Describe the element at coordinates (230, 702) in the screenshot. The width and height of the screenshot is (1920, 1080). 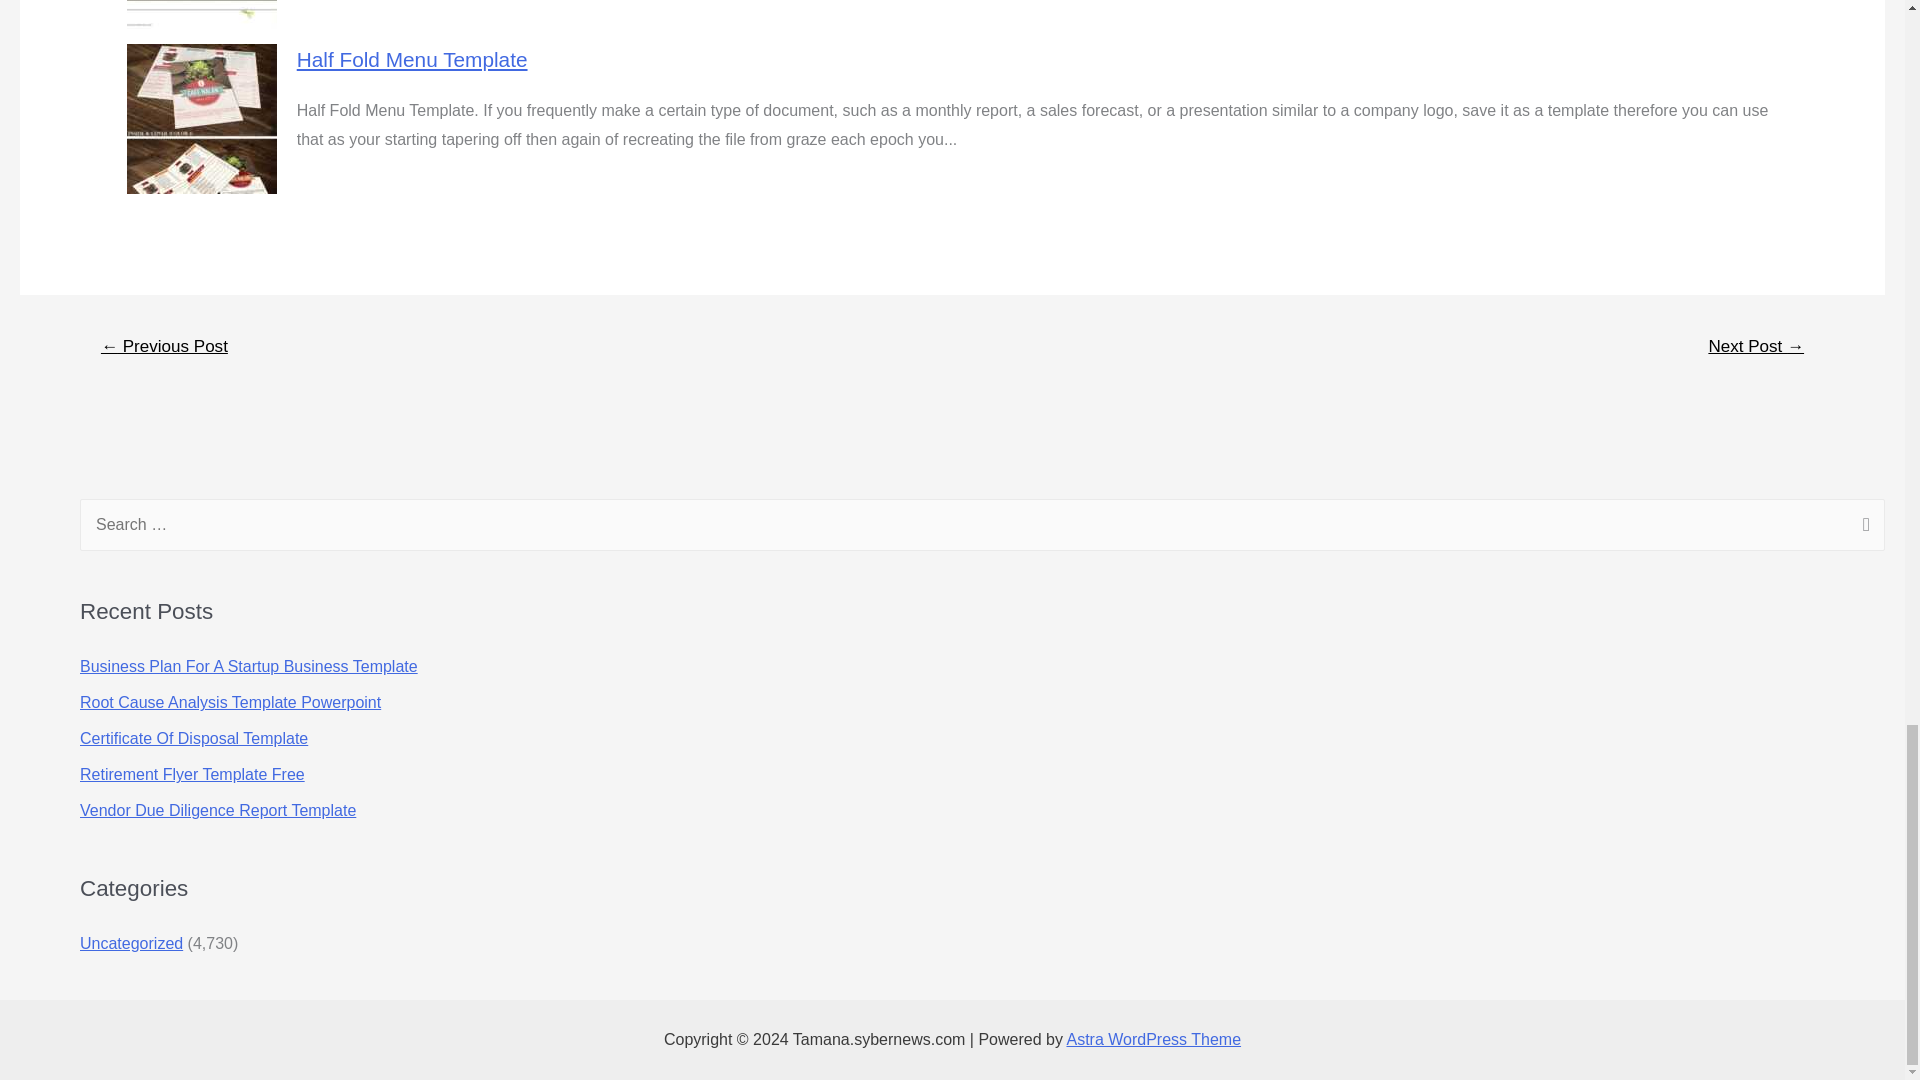
I see `Root Cause Analysis Template Powerpoint` at that location.